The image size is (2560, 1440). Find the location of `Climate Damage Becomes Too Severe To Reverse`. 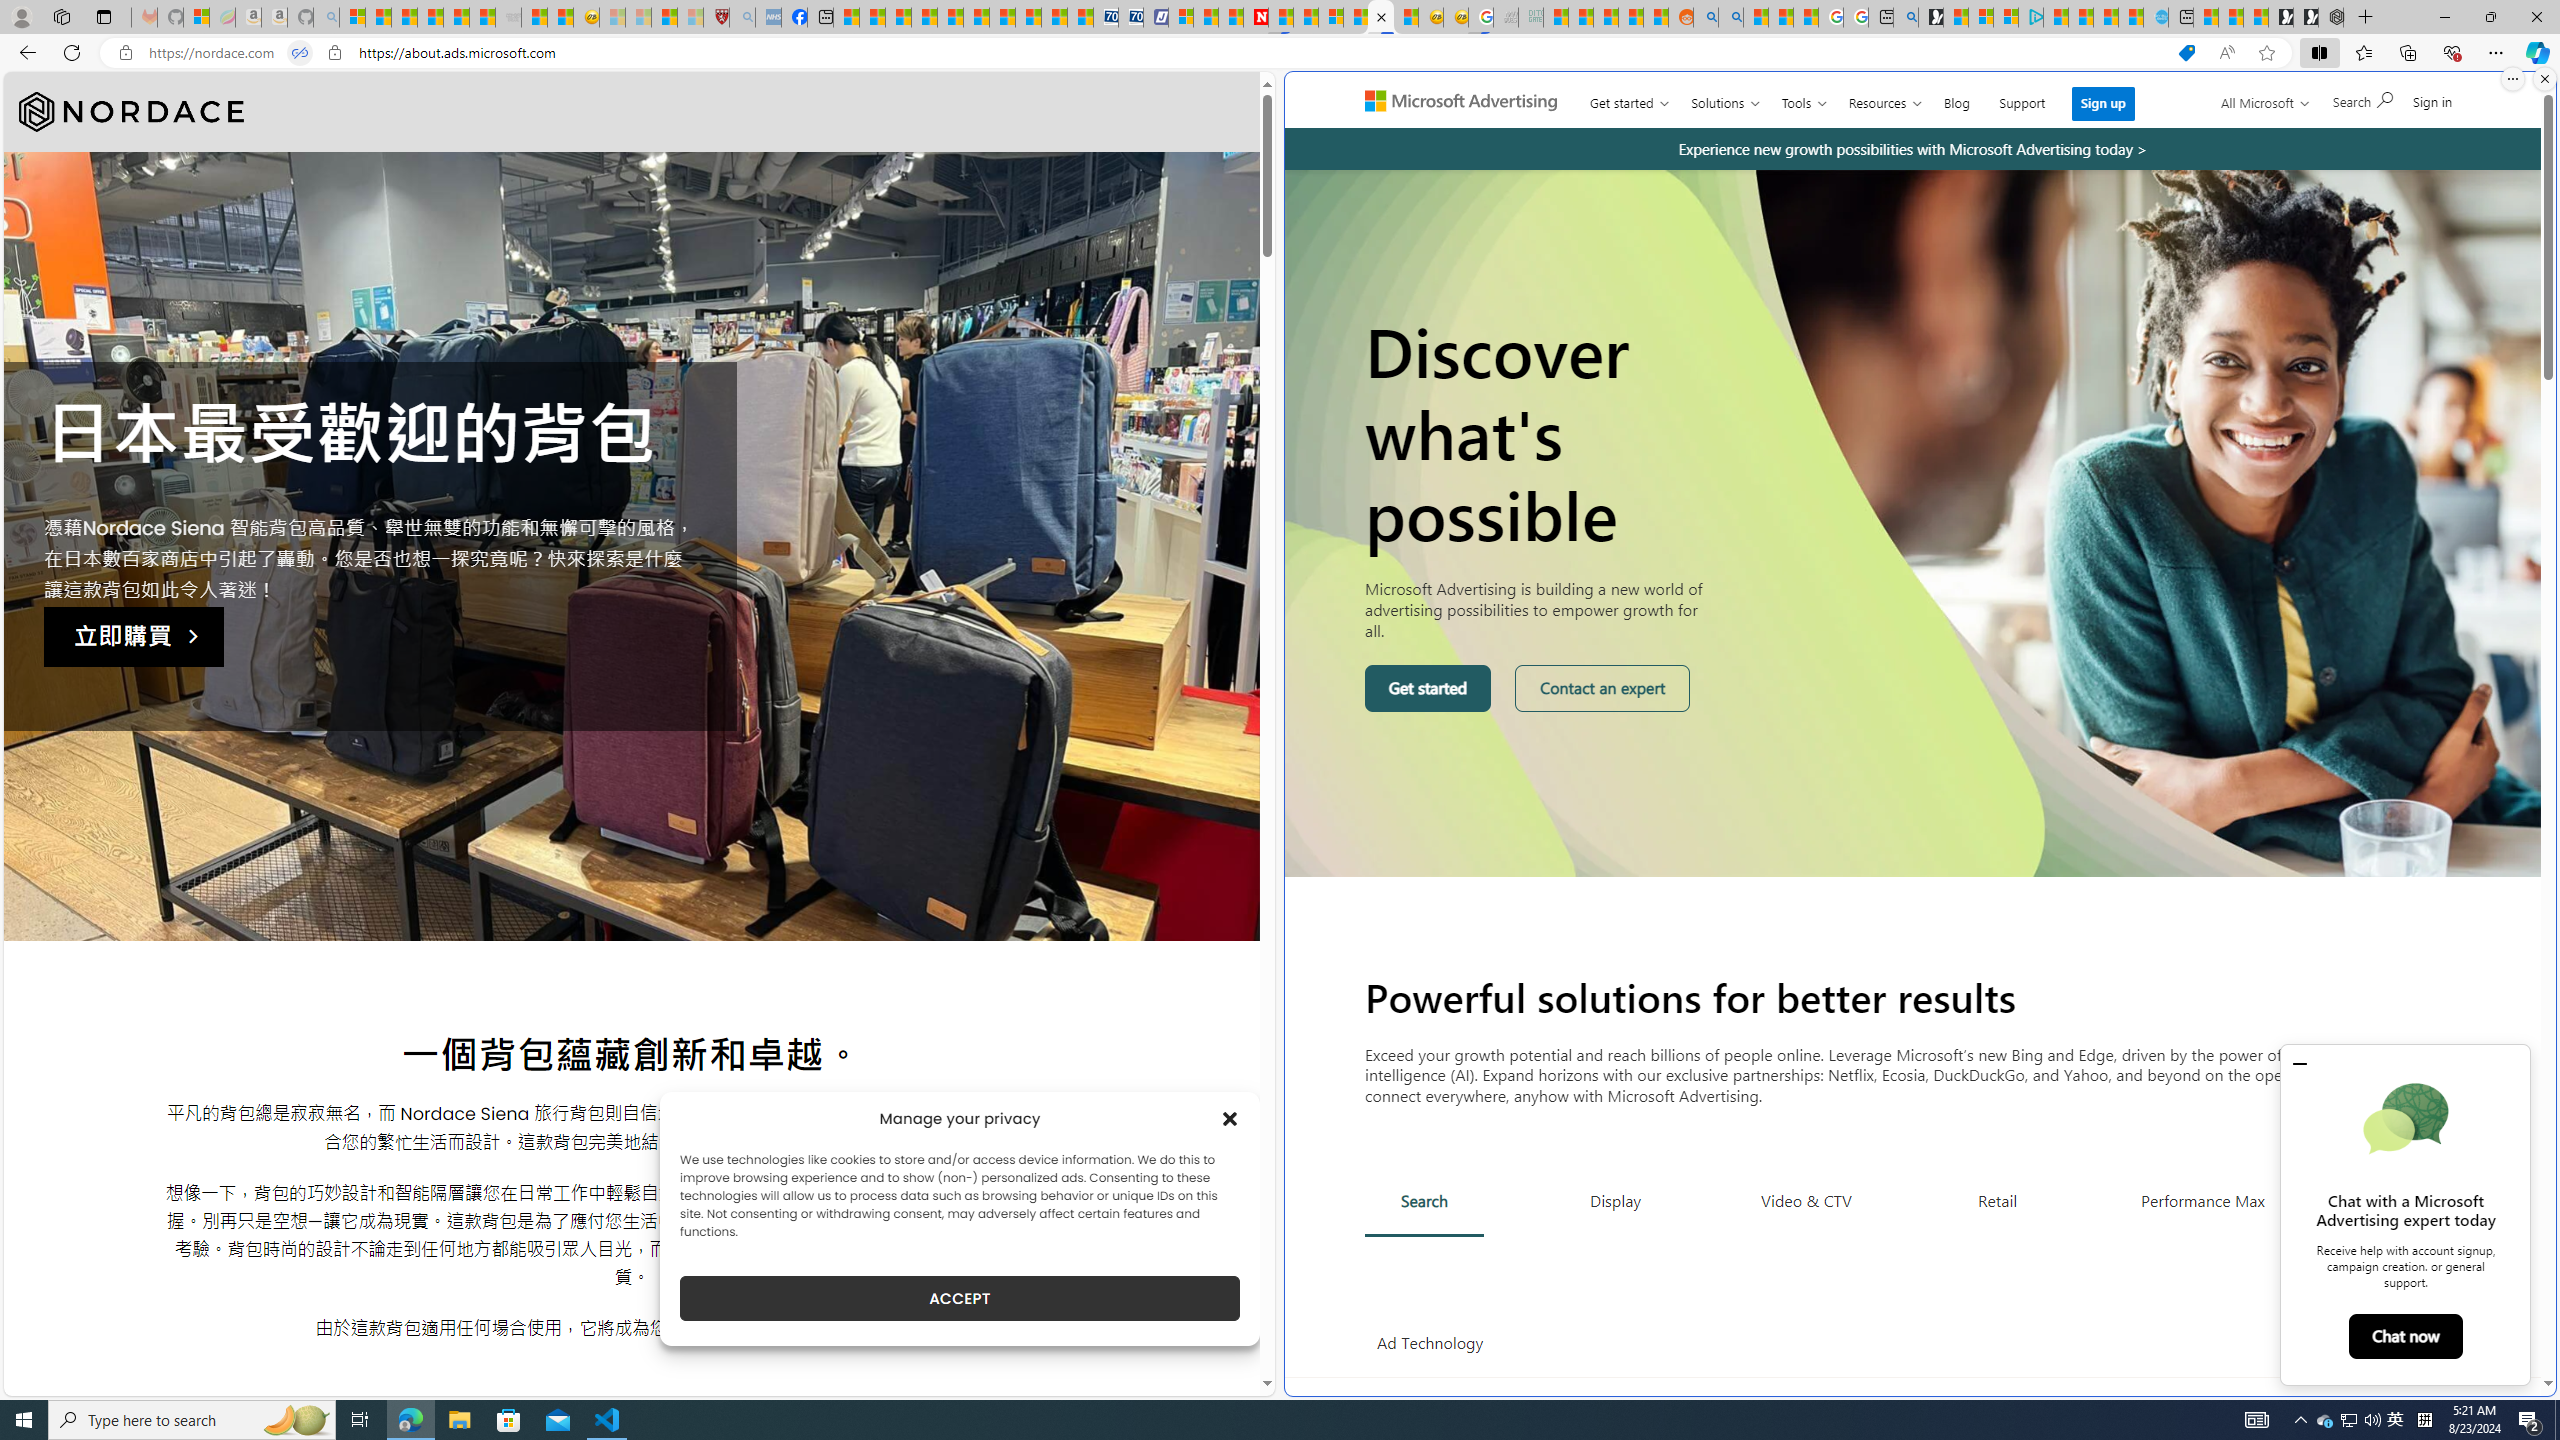

Climate Damage Becomes Too Severe To Reverse is located at coordinates (925, 17).